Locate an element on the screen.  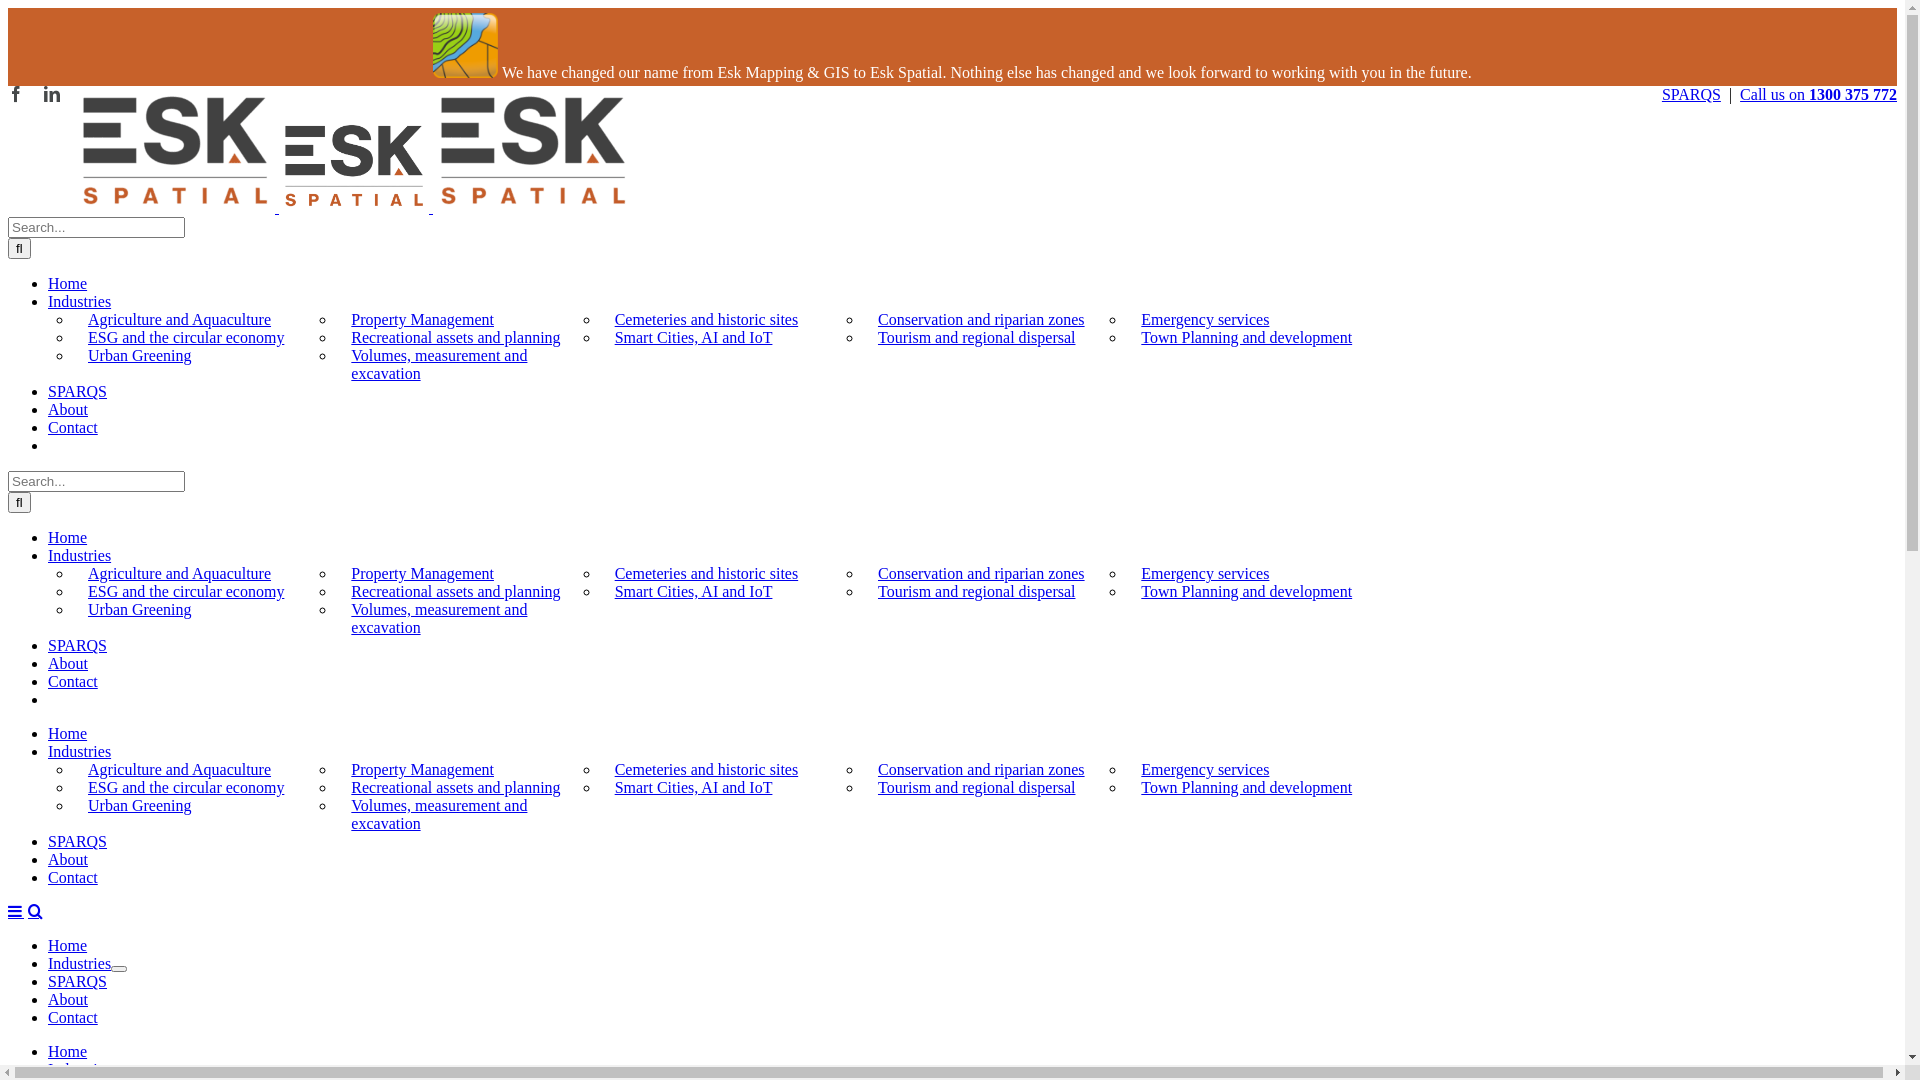
Home is located at coordinates (68, 284).